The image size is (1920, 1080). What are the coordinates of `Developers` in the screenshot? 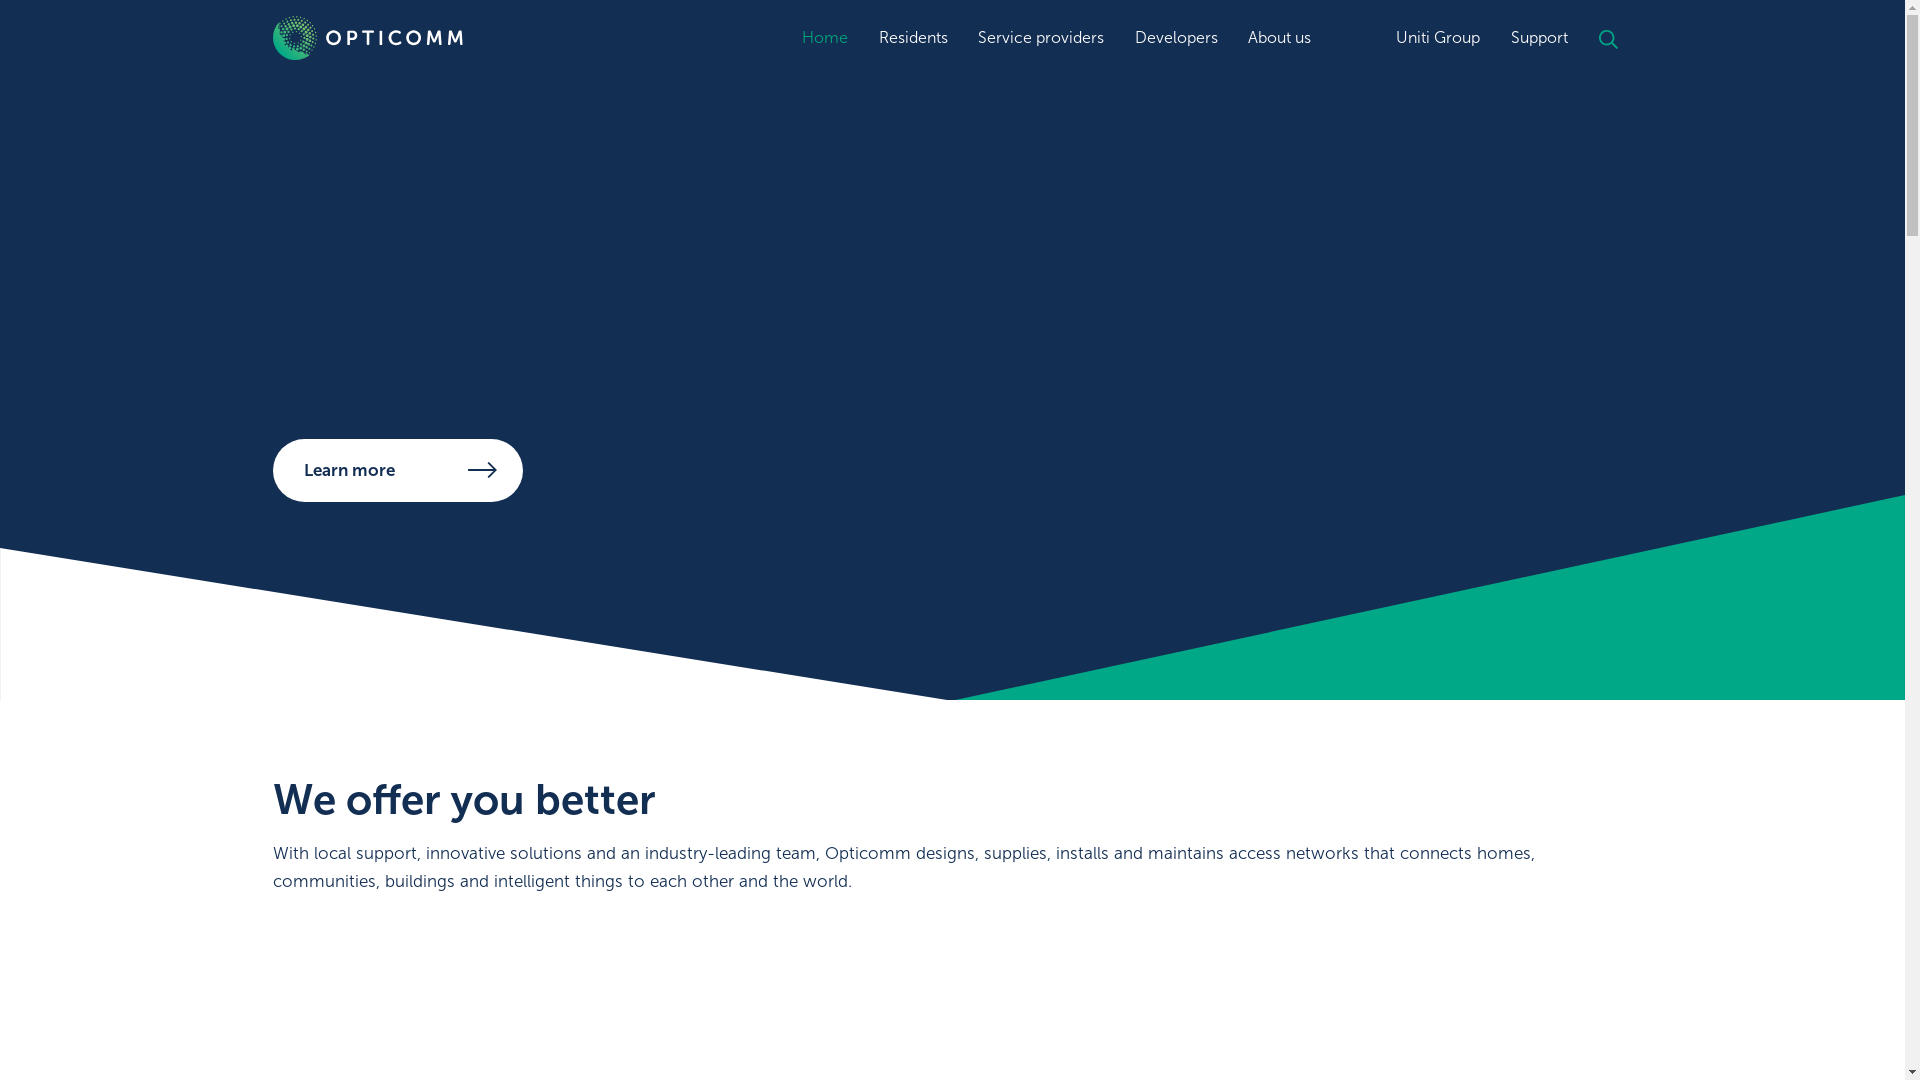 It's located at (1176, 38).